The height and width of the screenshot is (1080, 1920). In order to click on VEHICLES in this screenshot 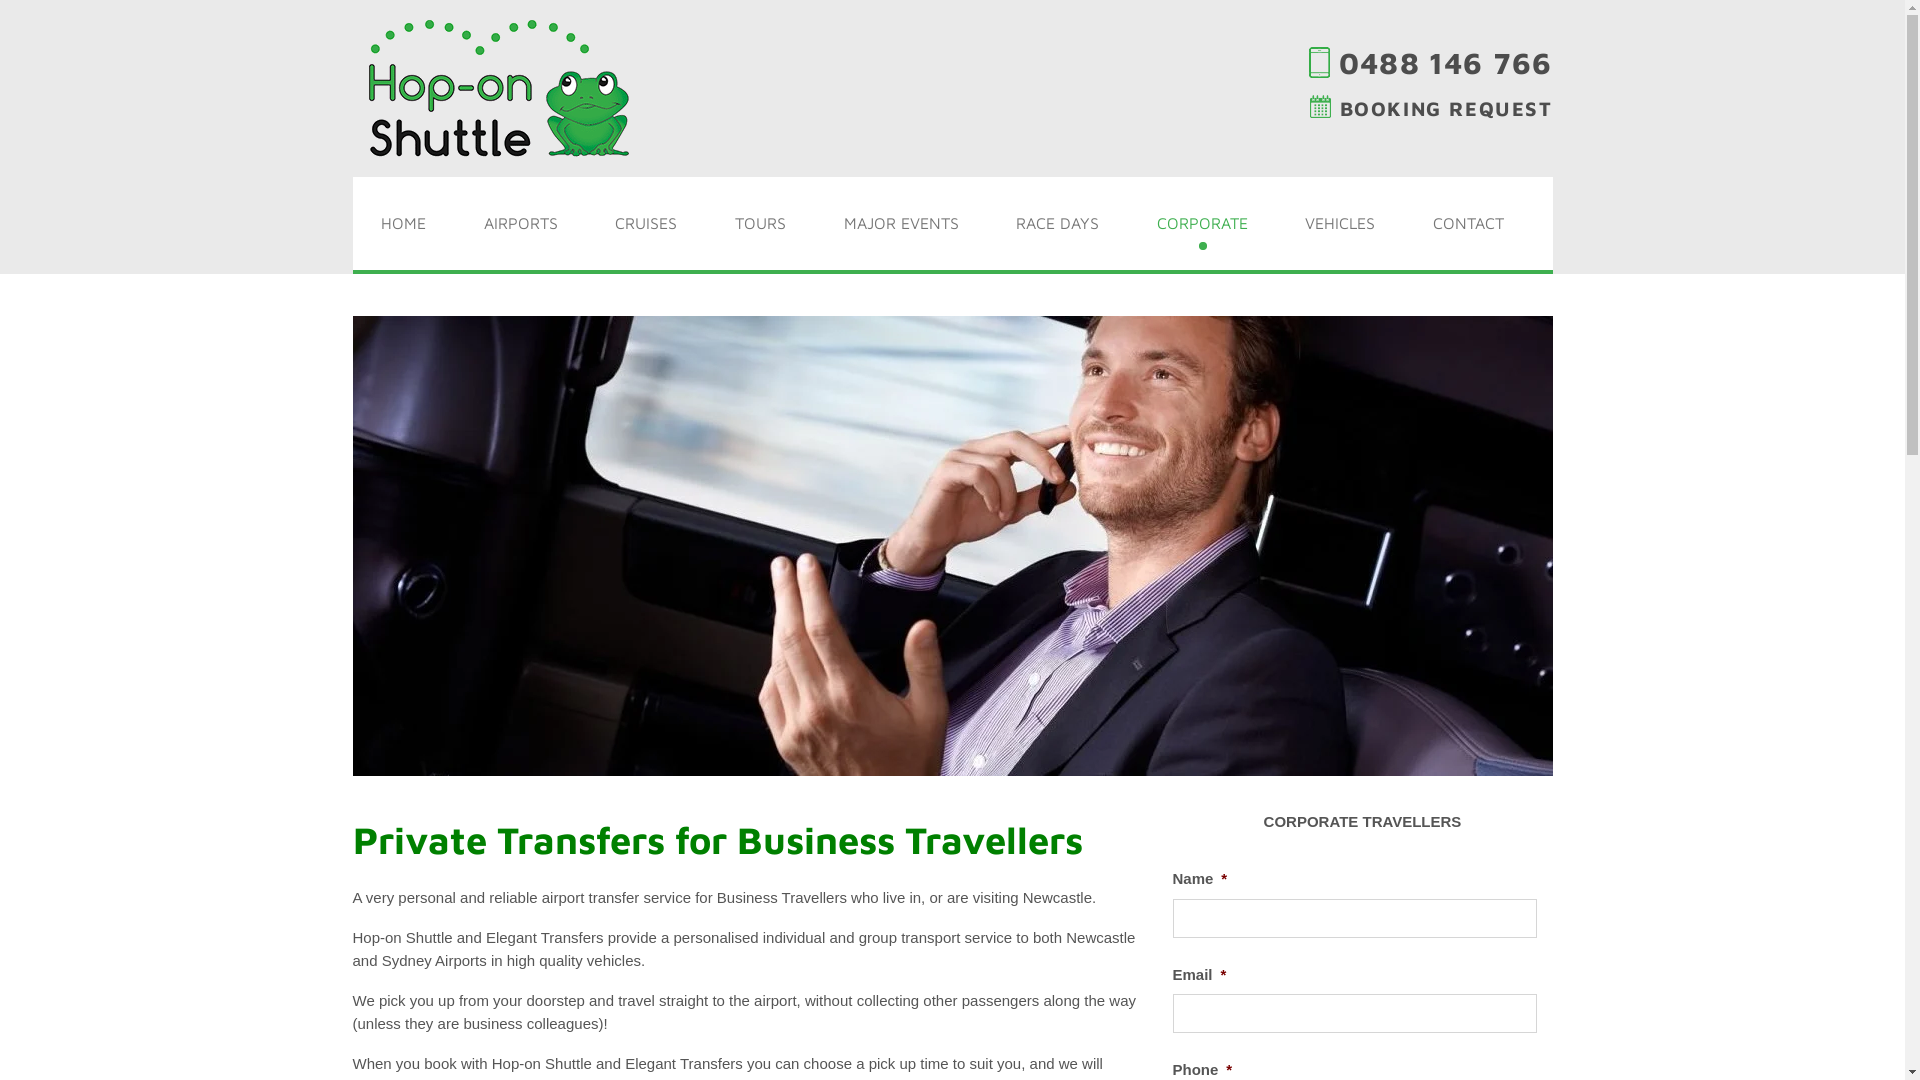, I will do `click(1341, 224)`.